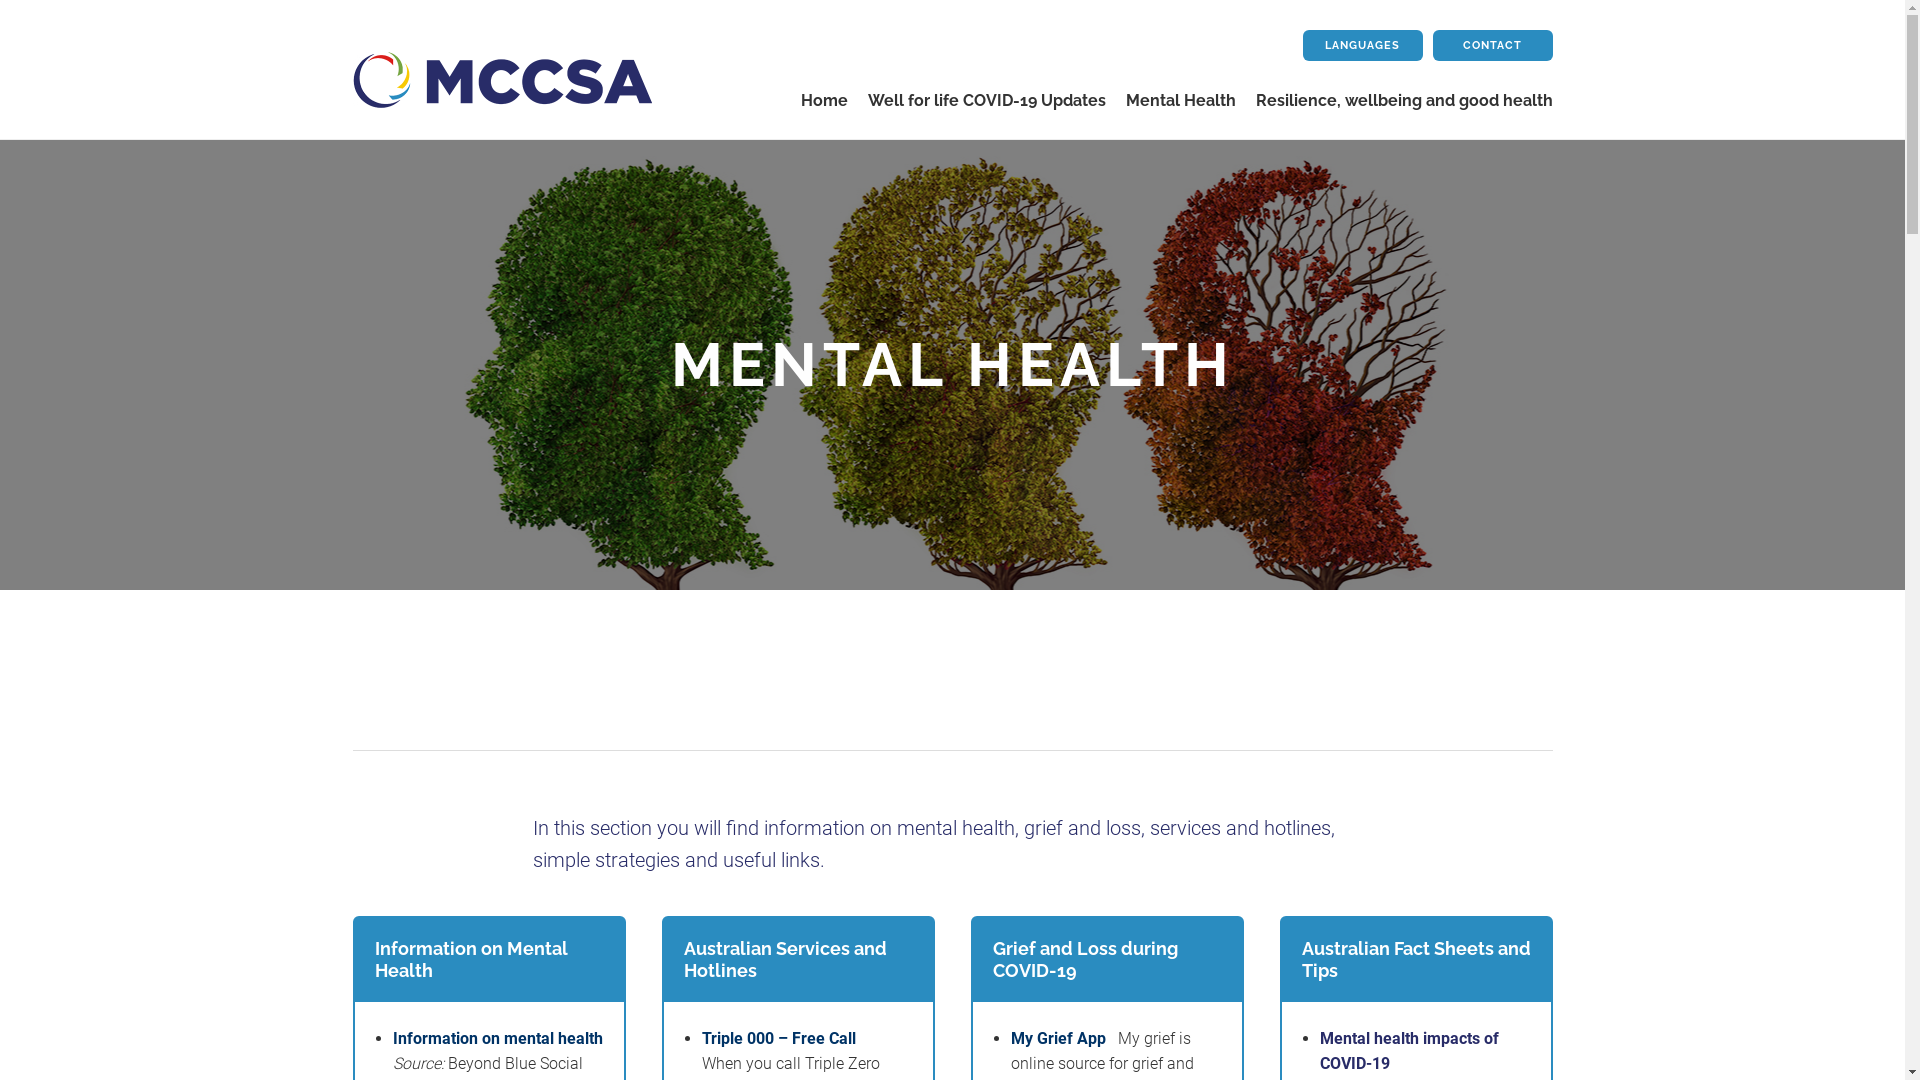 The width and height of the screenshot is (1920, 1080). Describe the element at coordinates (1410, 1052) in the screenshot. I see `Mental health impacts of COVID-19` at that location.